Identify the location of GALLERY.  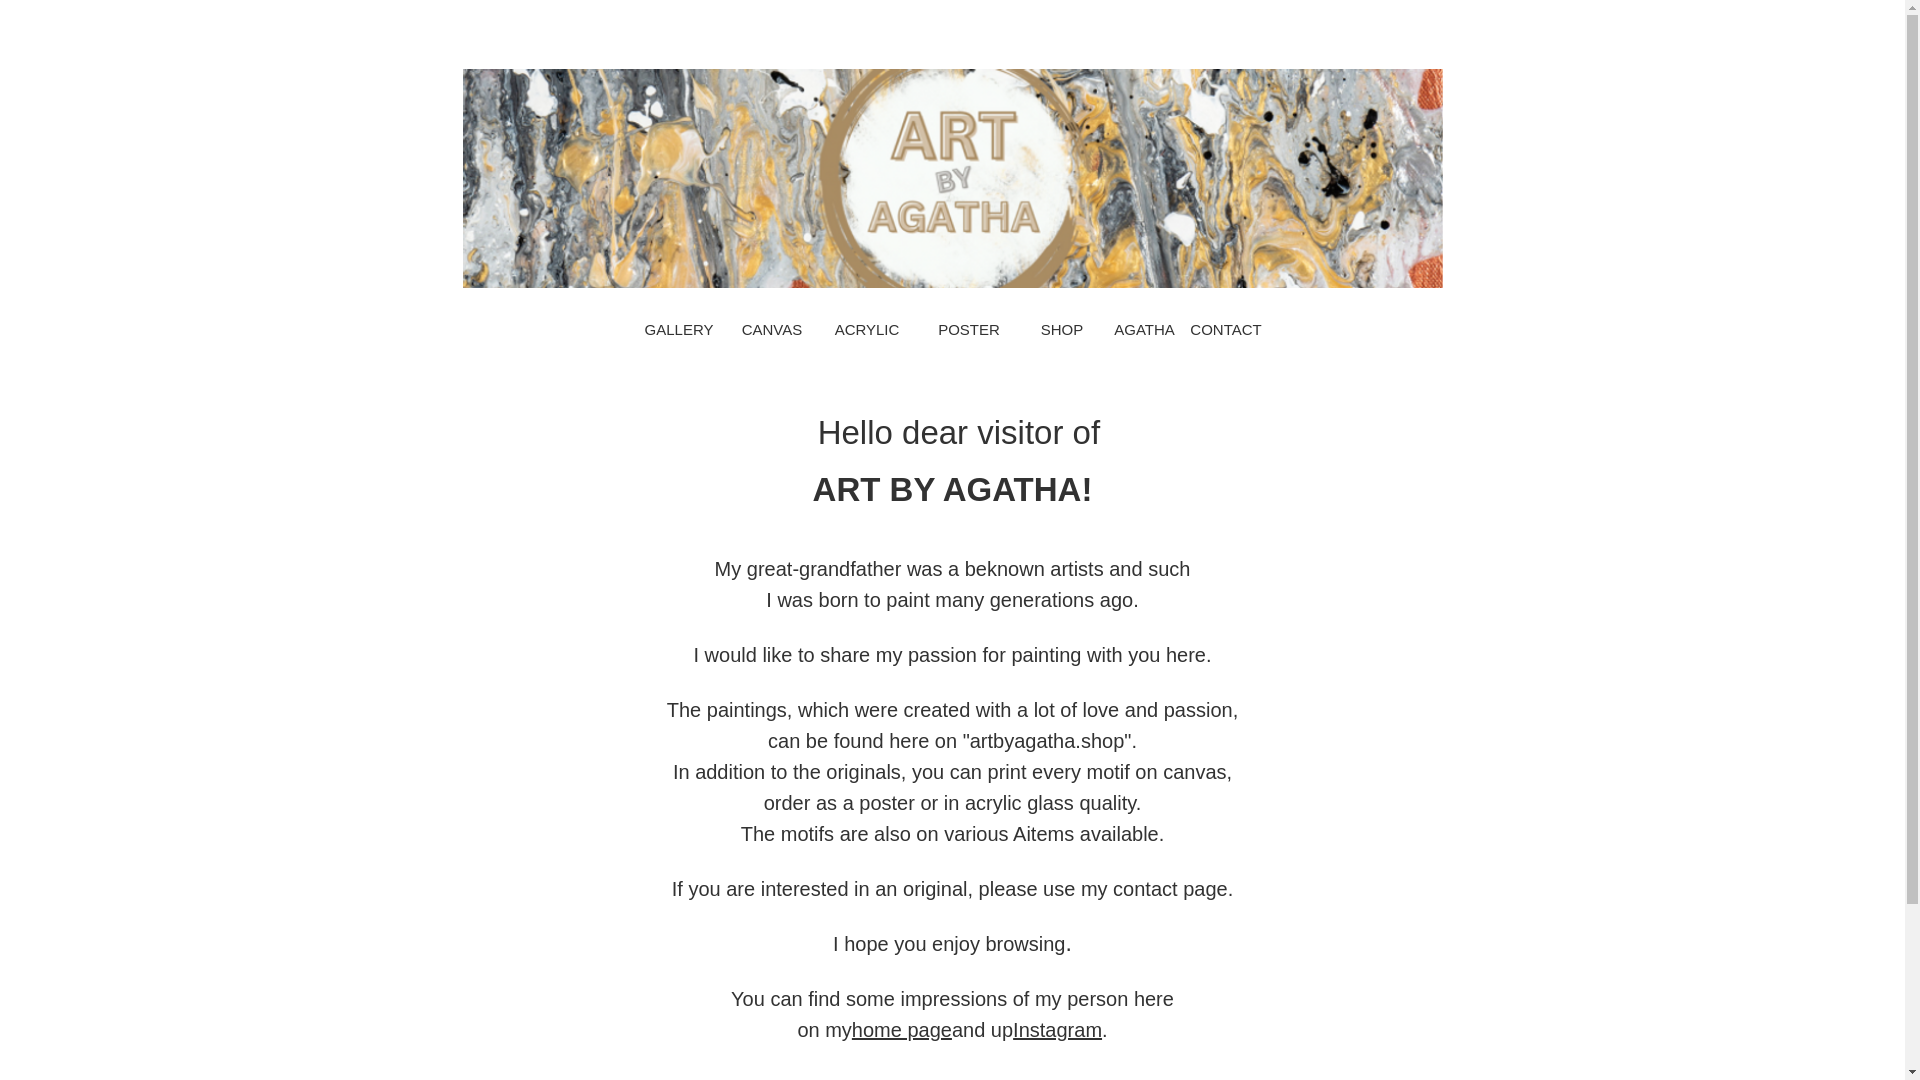
(678, 328).